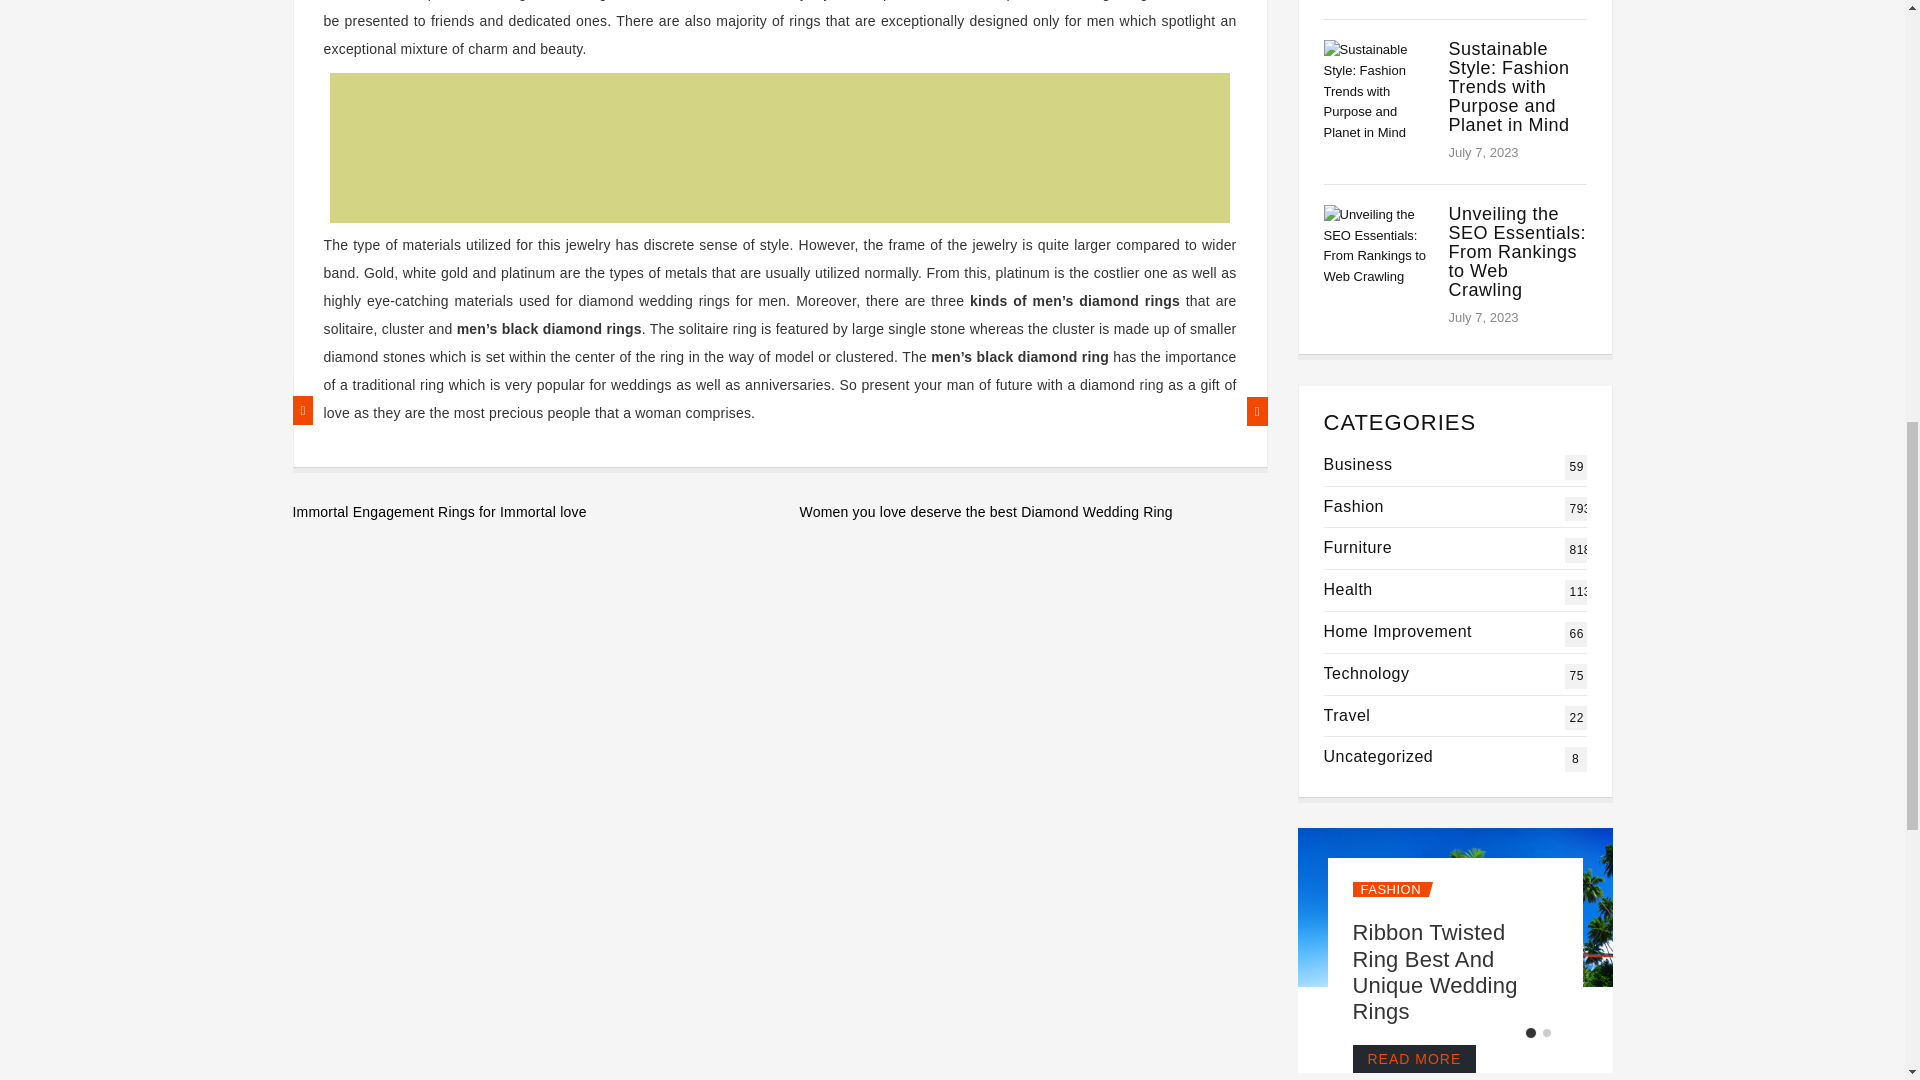 This screenshot has height=1080, width=1920. What do you see at coordinates (1034, 511) in the screenshot?
I see `Fashion` at bounding box center [1034, 511].